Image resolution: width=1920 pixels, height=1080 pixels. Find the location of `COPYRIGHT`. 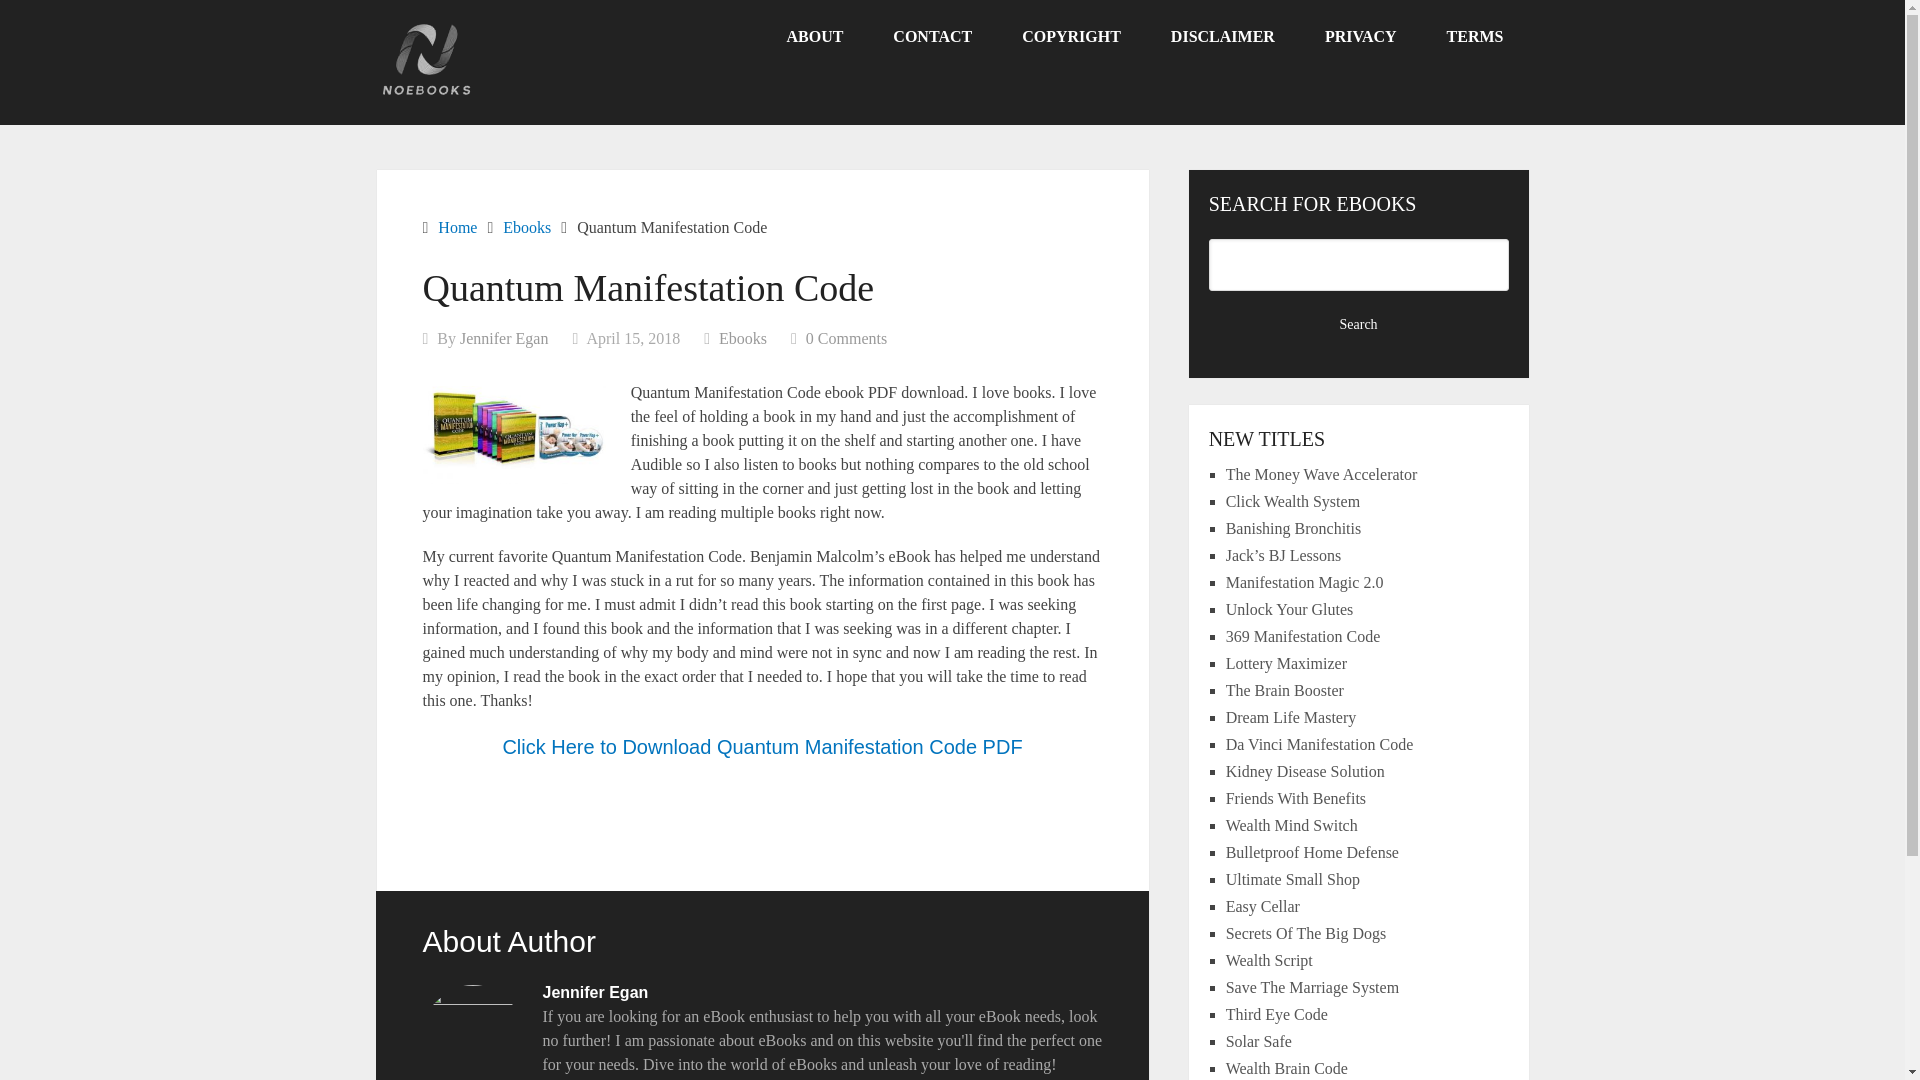

COPYRIGHT is located at coordinates (1071, 37).